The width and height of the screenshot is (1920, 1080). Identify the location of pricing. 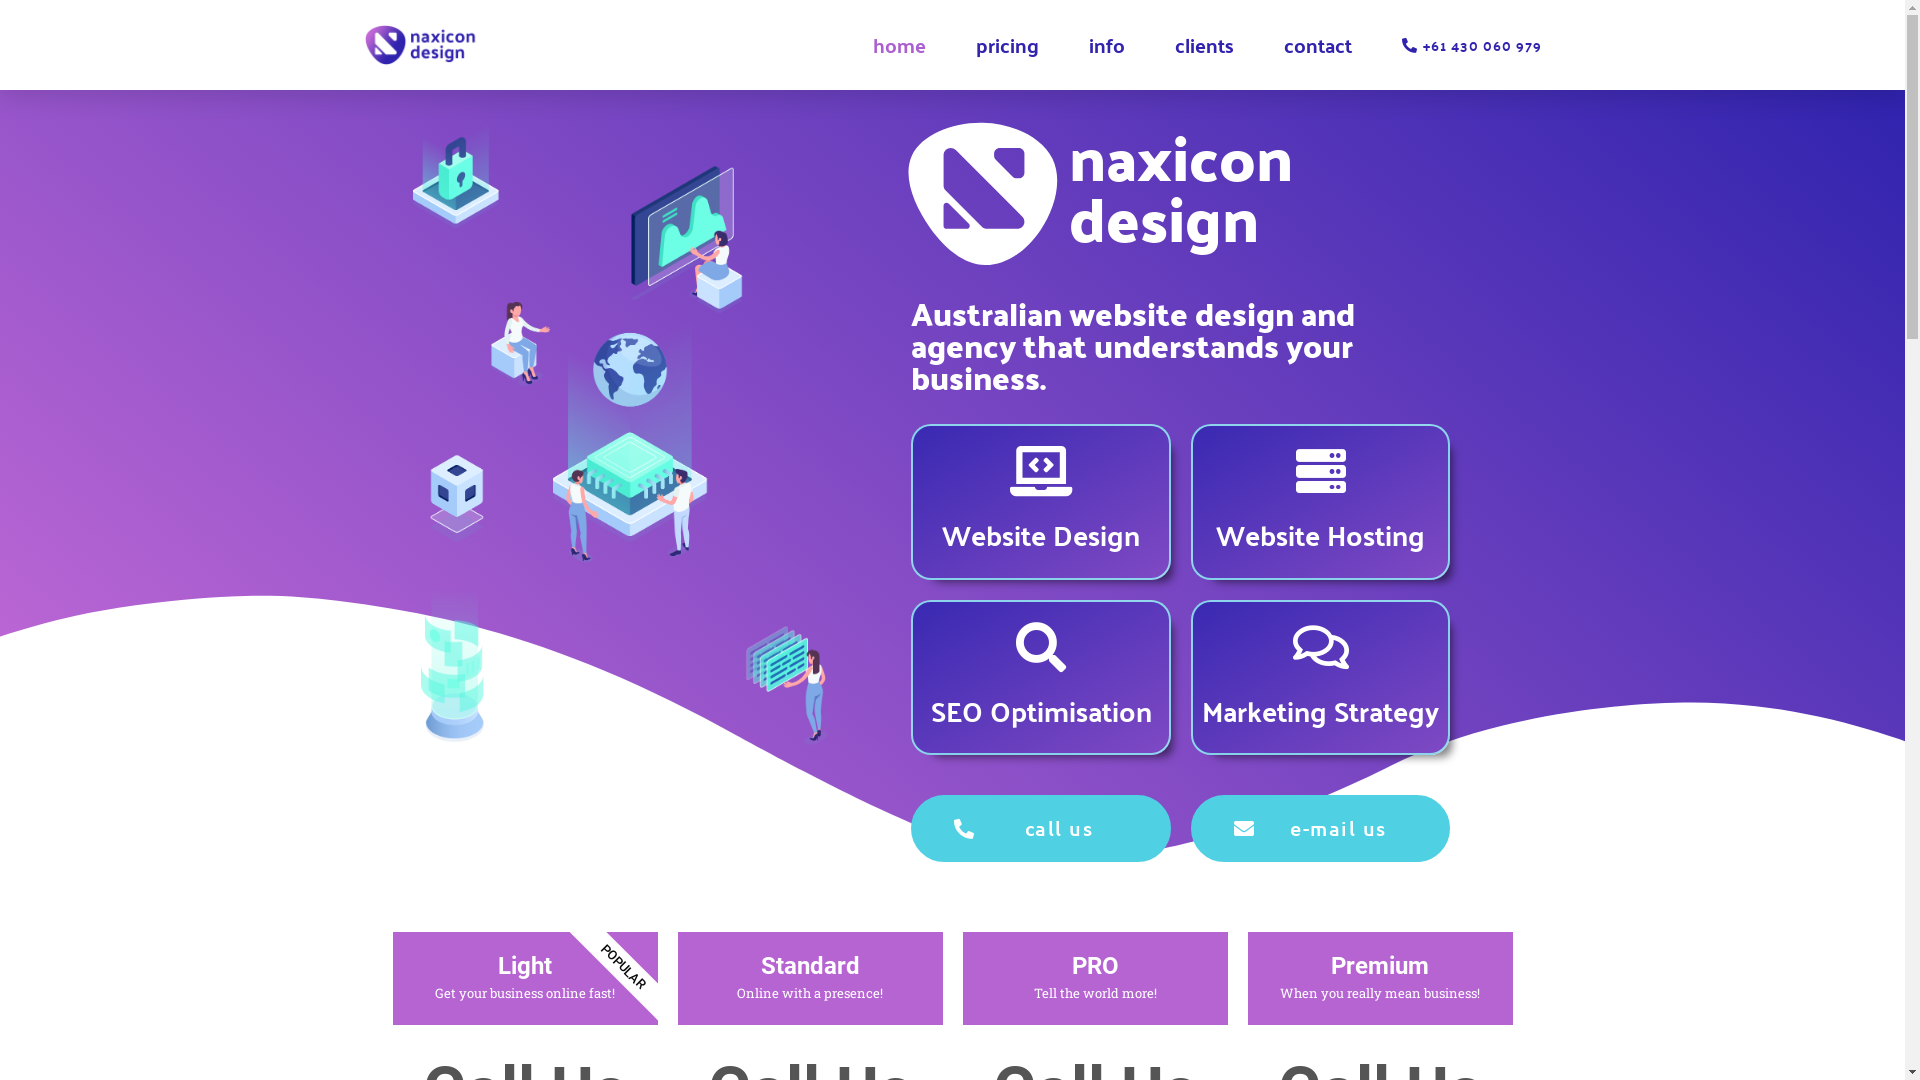
(1008, 45).